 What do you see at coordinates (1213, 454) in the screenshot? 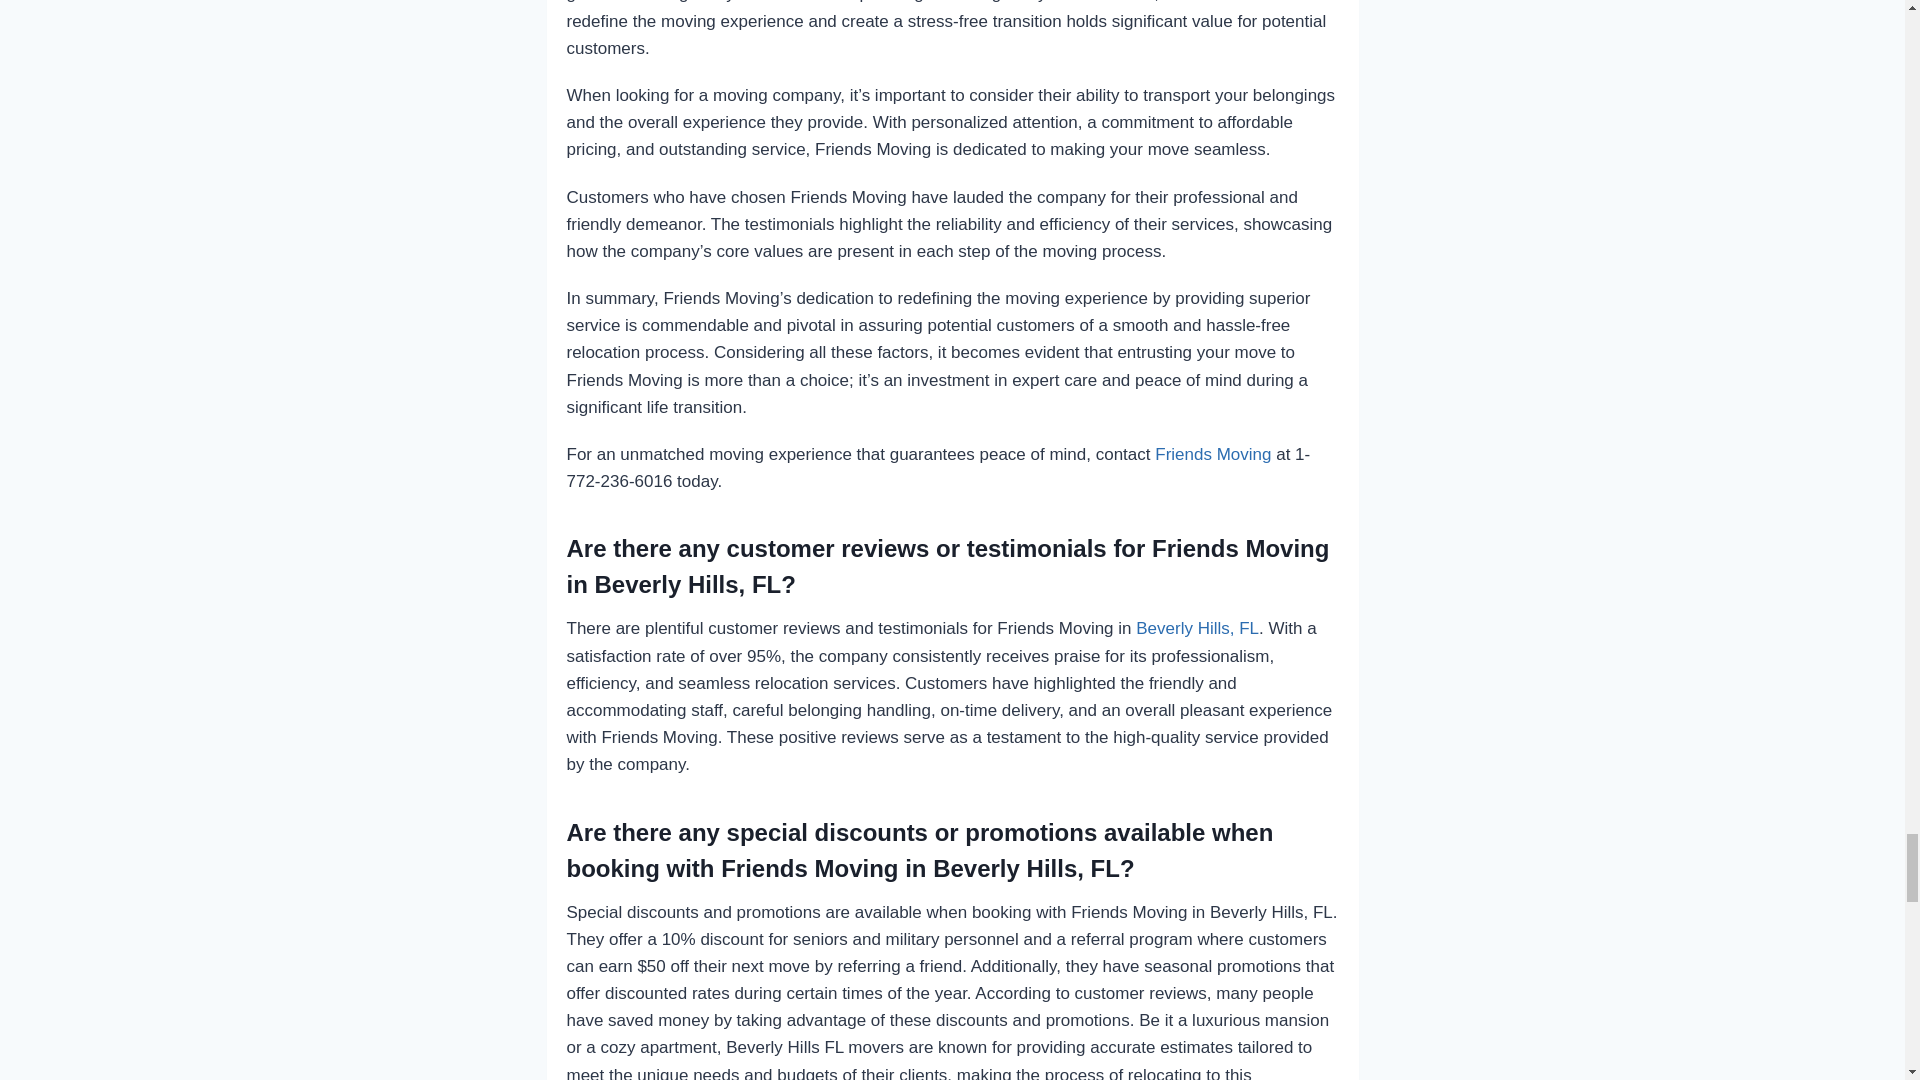
I see `Friends Moving` at bounding box center [1213, 454].